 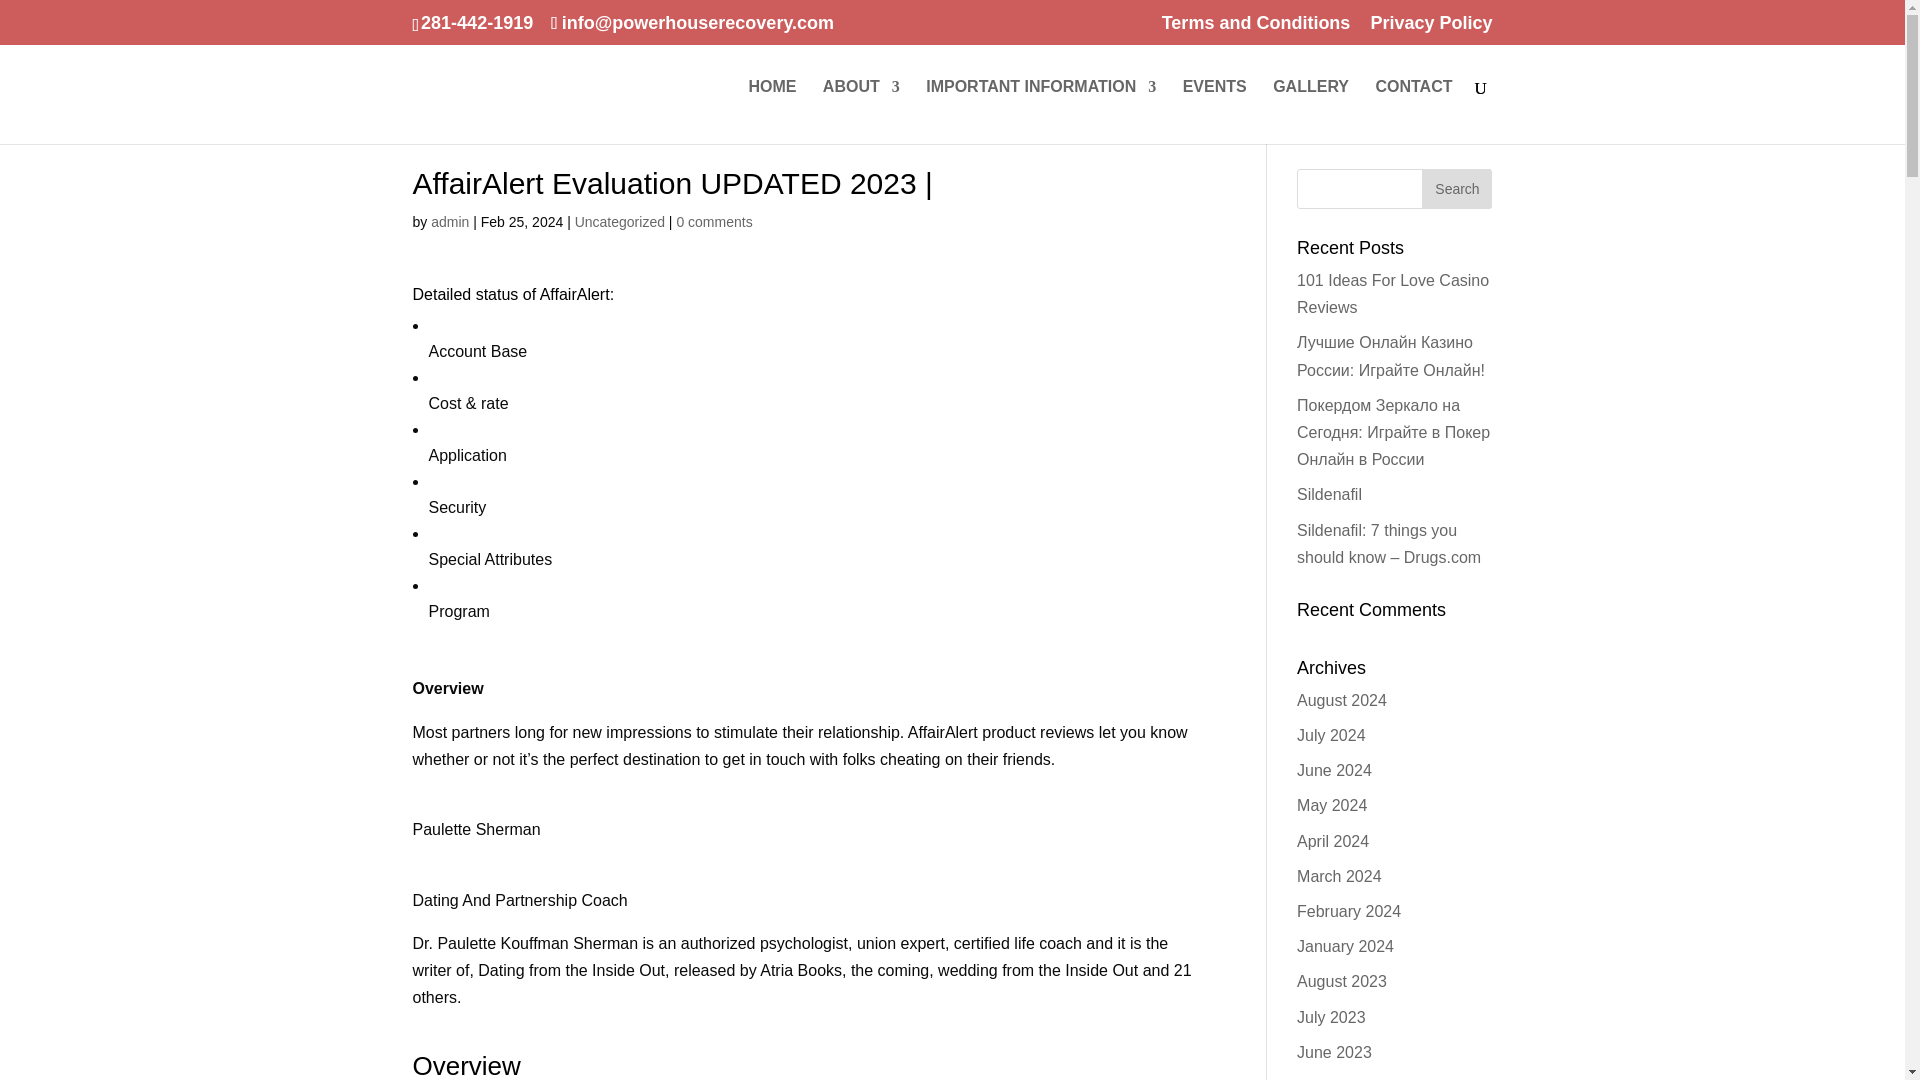 What do you see at coordinates (1342, 982) in the screenshot?
I see `August 2023` at bounding box center [1342, 982].